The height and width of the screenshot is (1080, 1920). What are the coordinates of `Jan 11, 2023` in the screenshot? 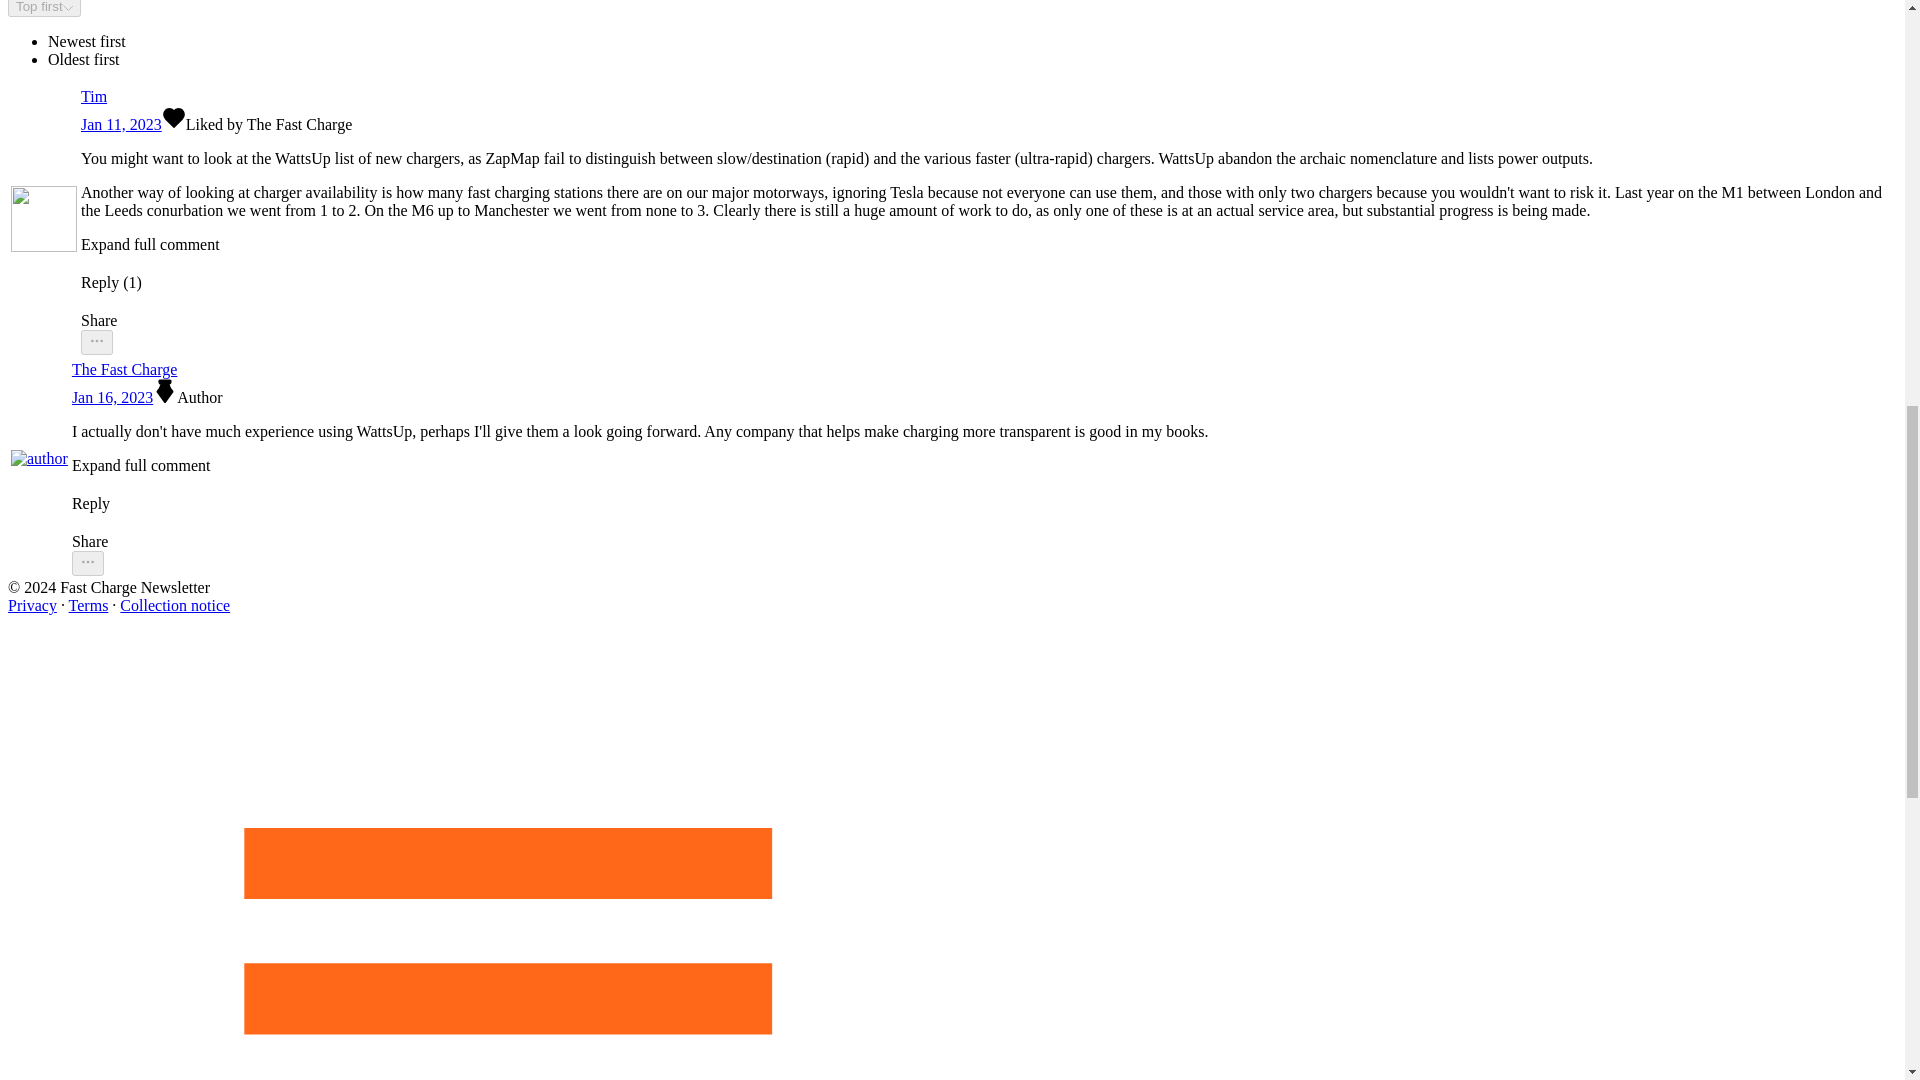 It's located at (120, 124).